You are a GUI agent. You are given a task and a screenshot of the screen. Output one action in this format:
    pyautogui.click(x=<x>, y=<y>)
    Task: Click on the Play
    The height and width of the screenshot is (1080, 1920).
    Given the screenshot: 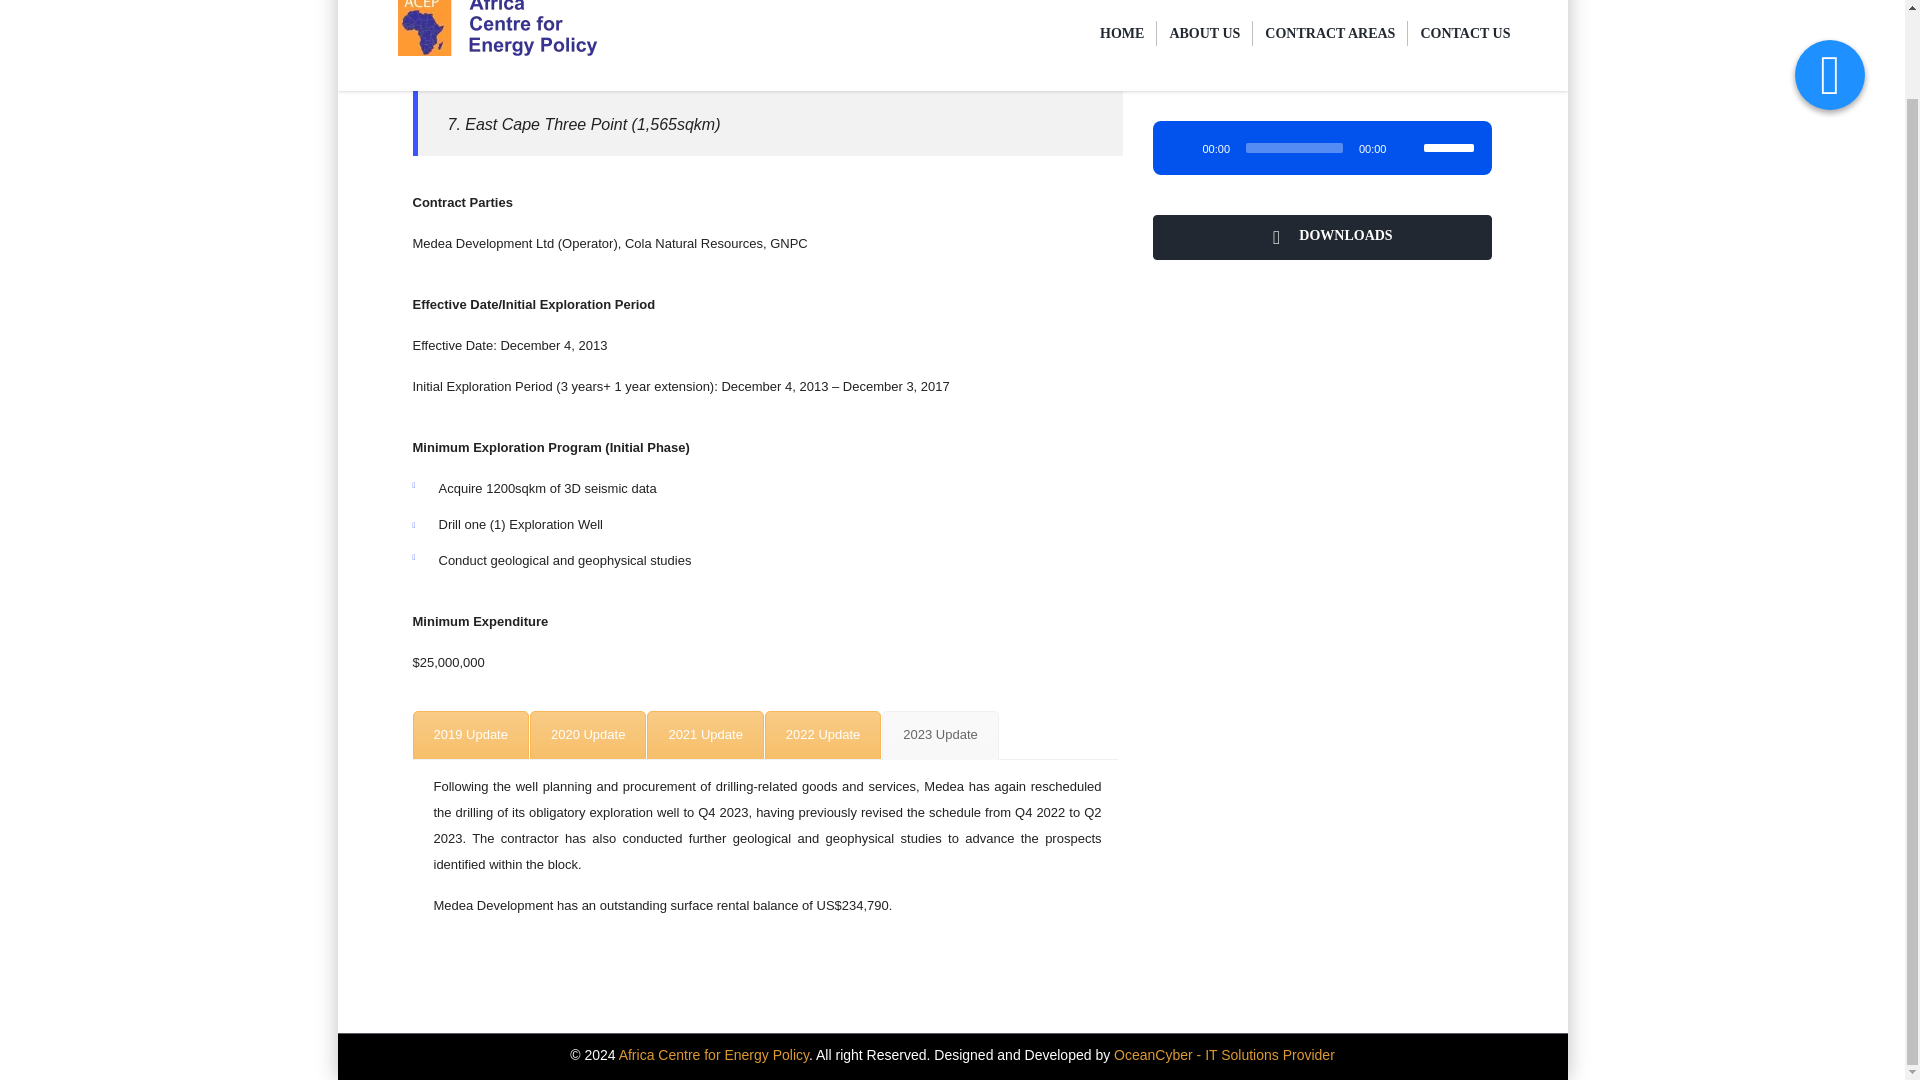 What is the action you would take?
    pyautogui.click(x=1180, y=148)
    